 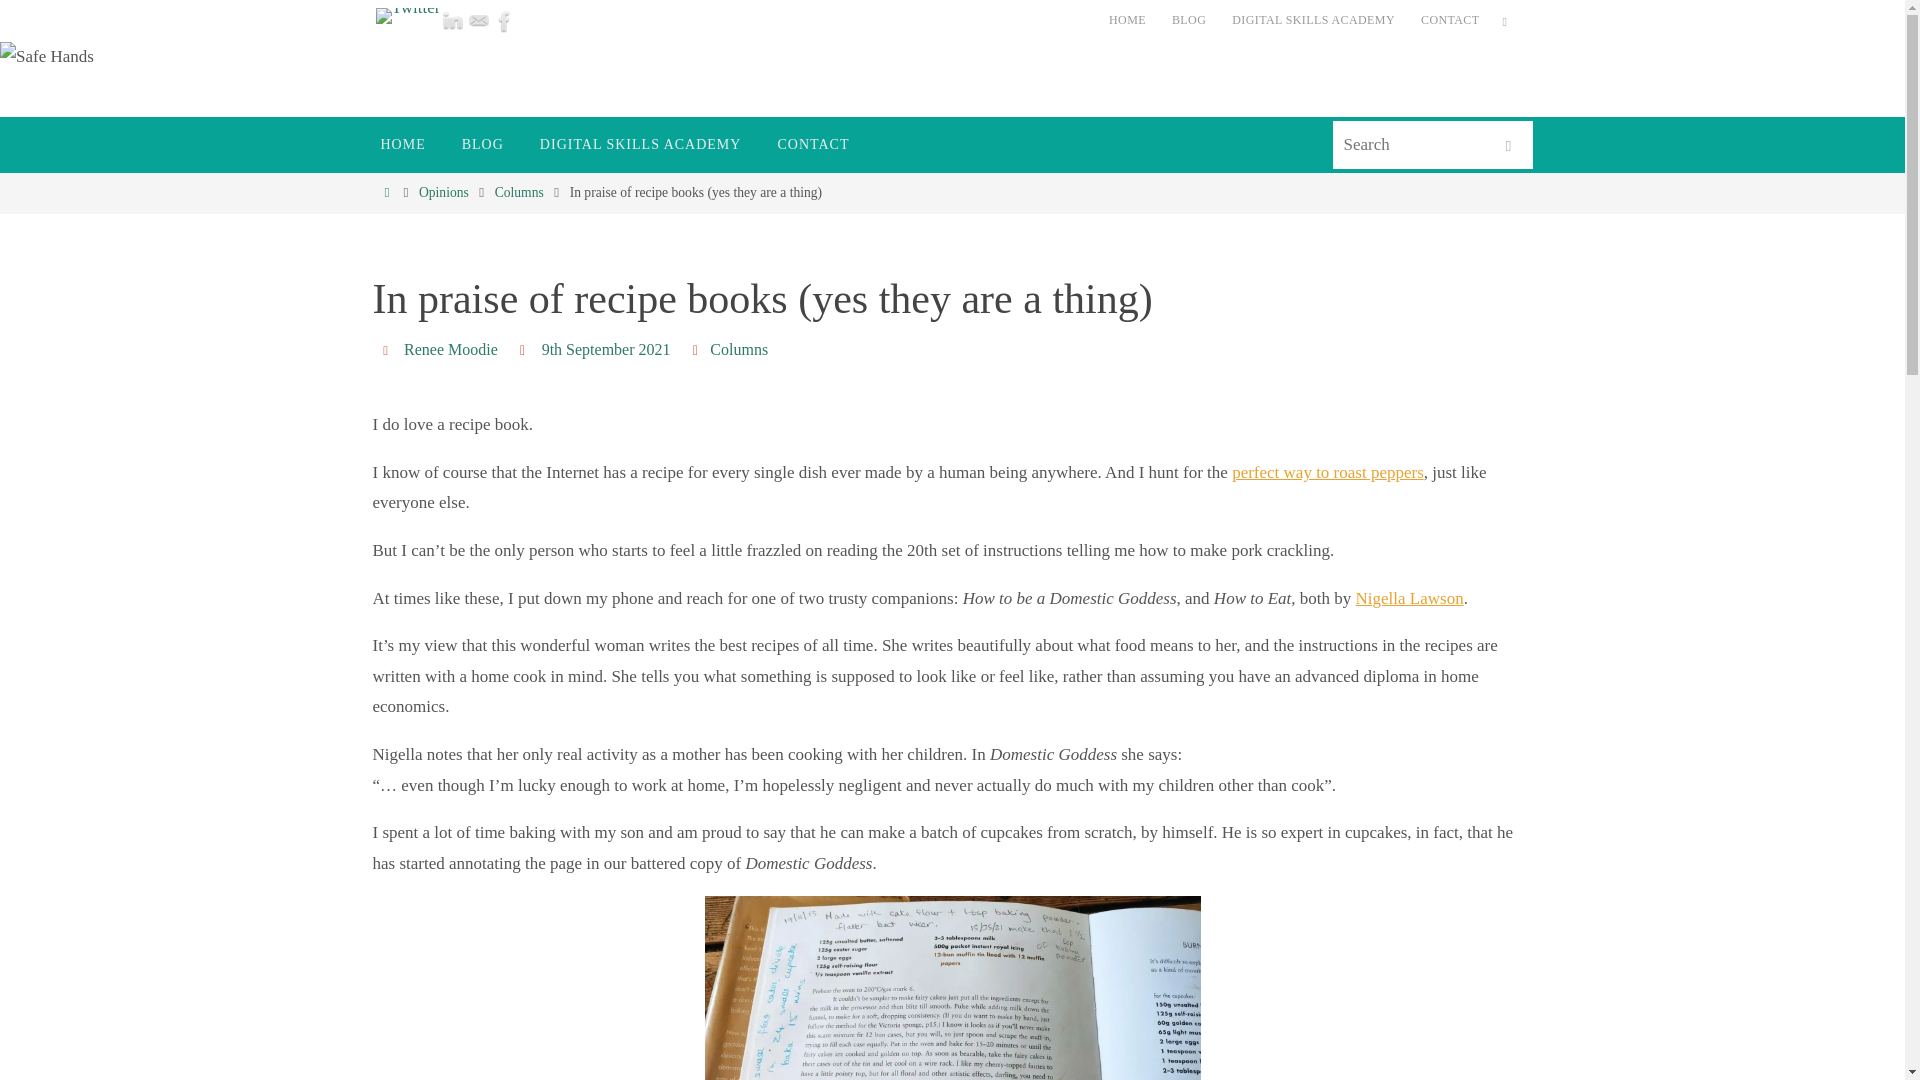 What do you see at coordinates (698, 349) in the screenshot?
I see `Categories` at bounding box center [698, 349].